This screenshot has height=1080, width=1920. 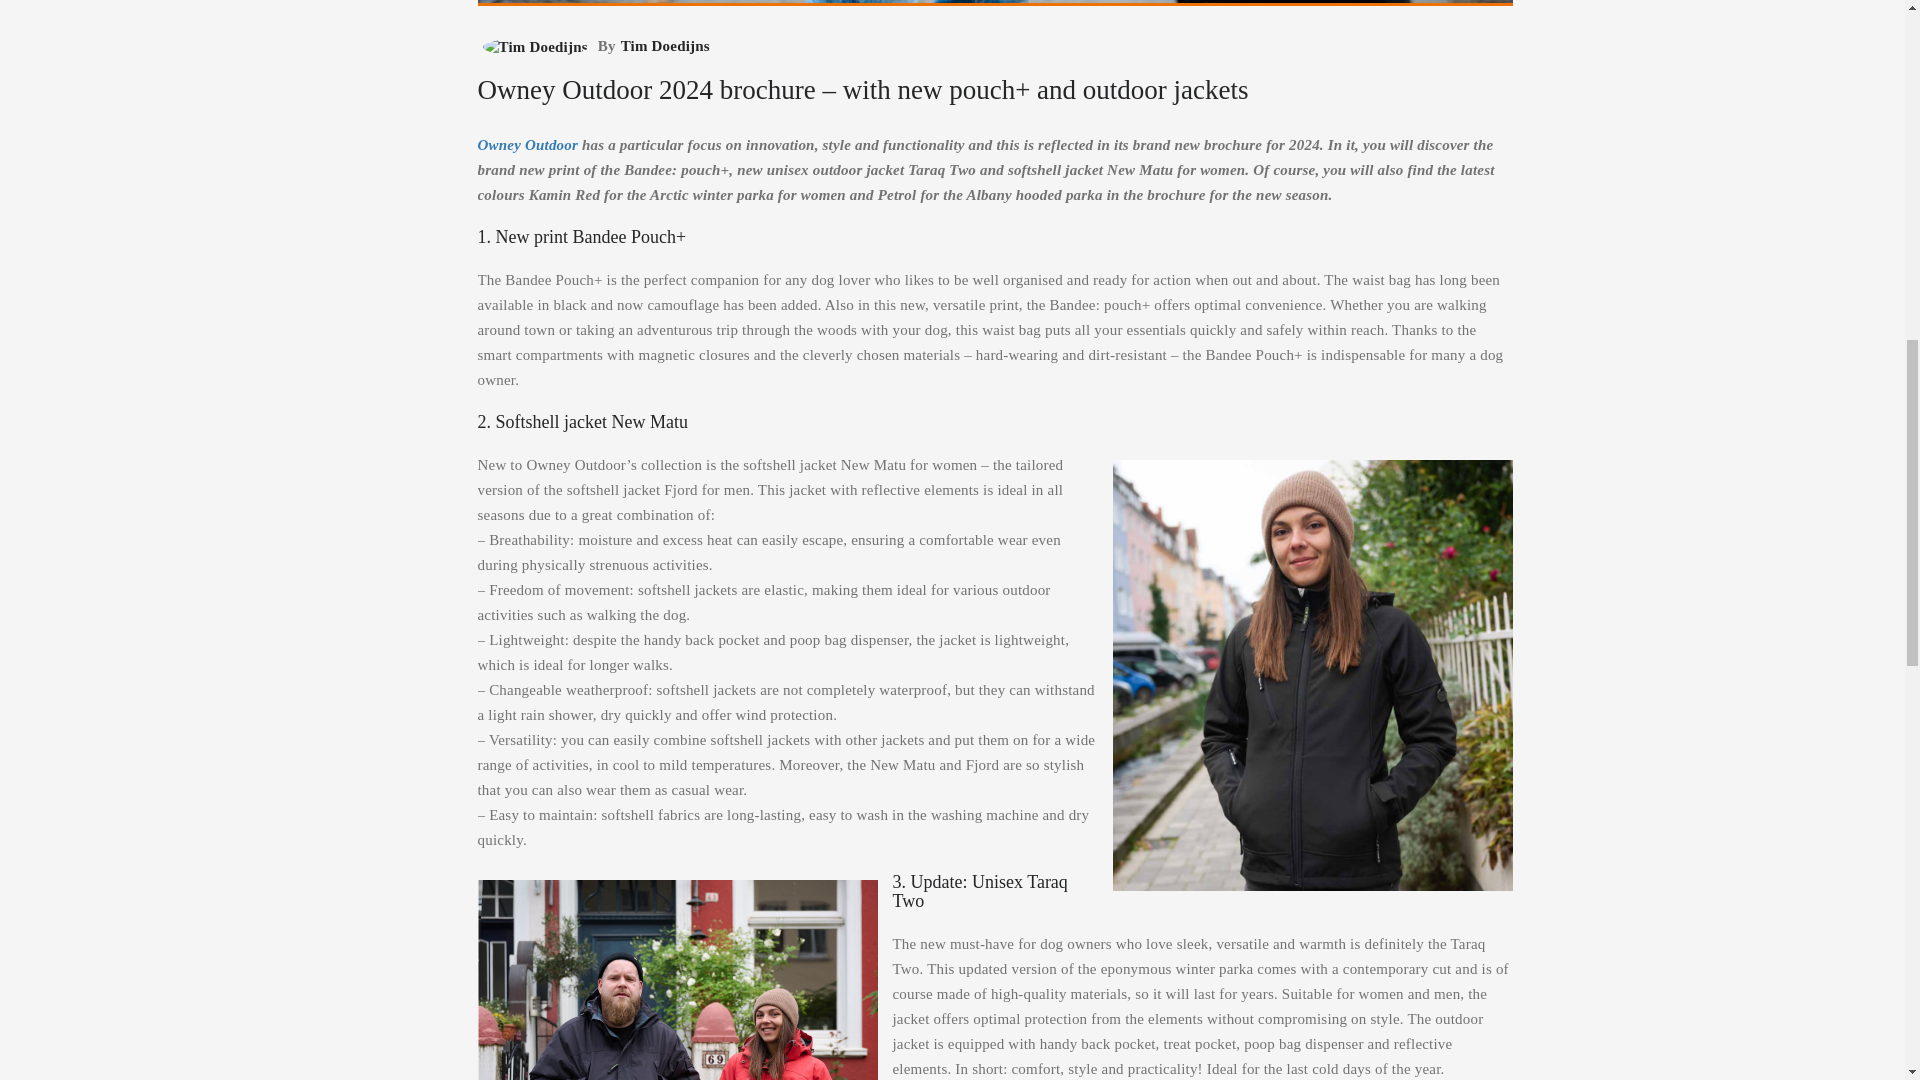 What do you see at coordinates (530, 145) in the screenshot?
I see `Owney Outdoor` at bounding box center [530, 145].